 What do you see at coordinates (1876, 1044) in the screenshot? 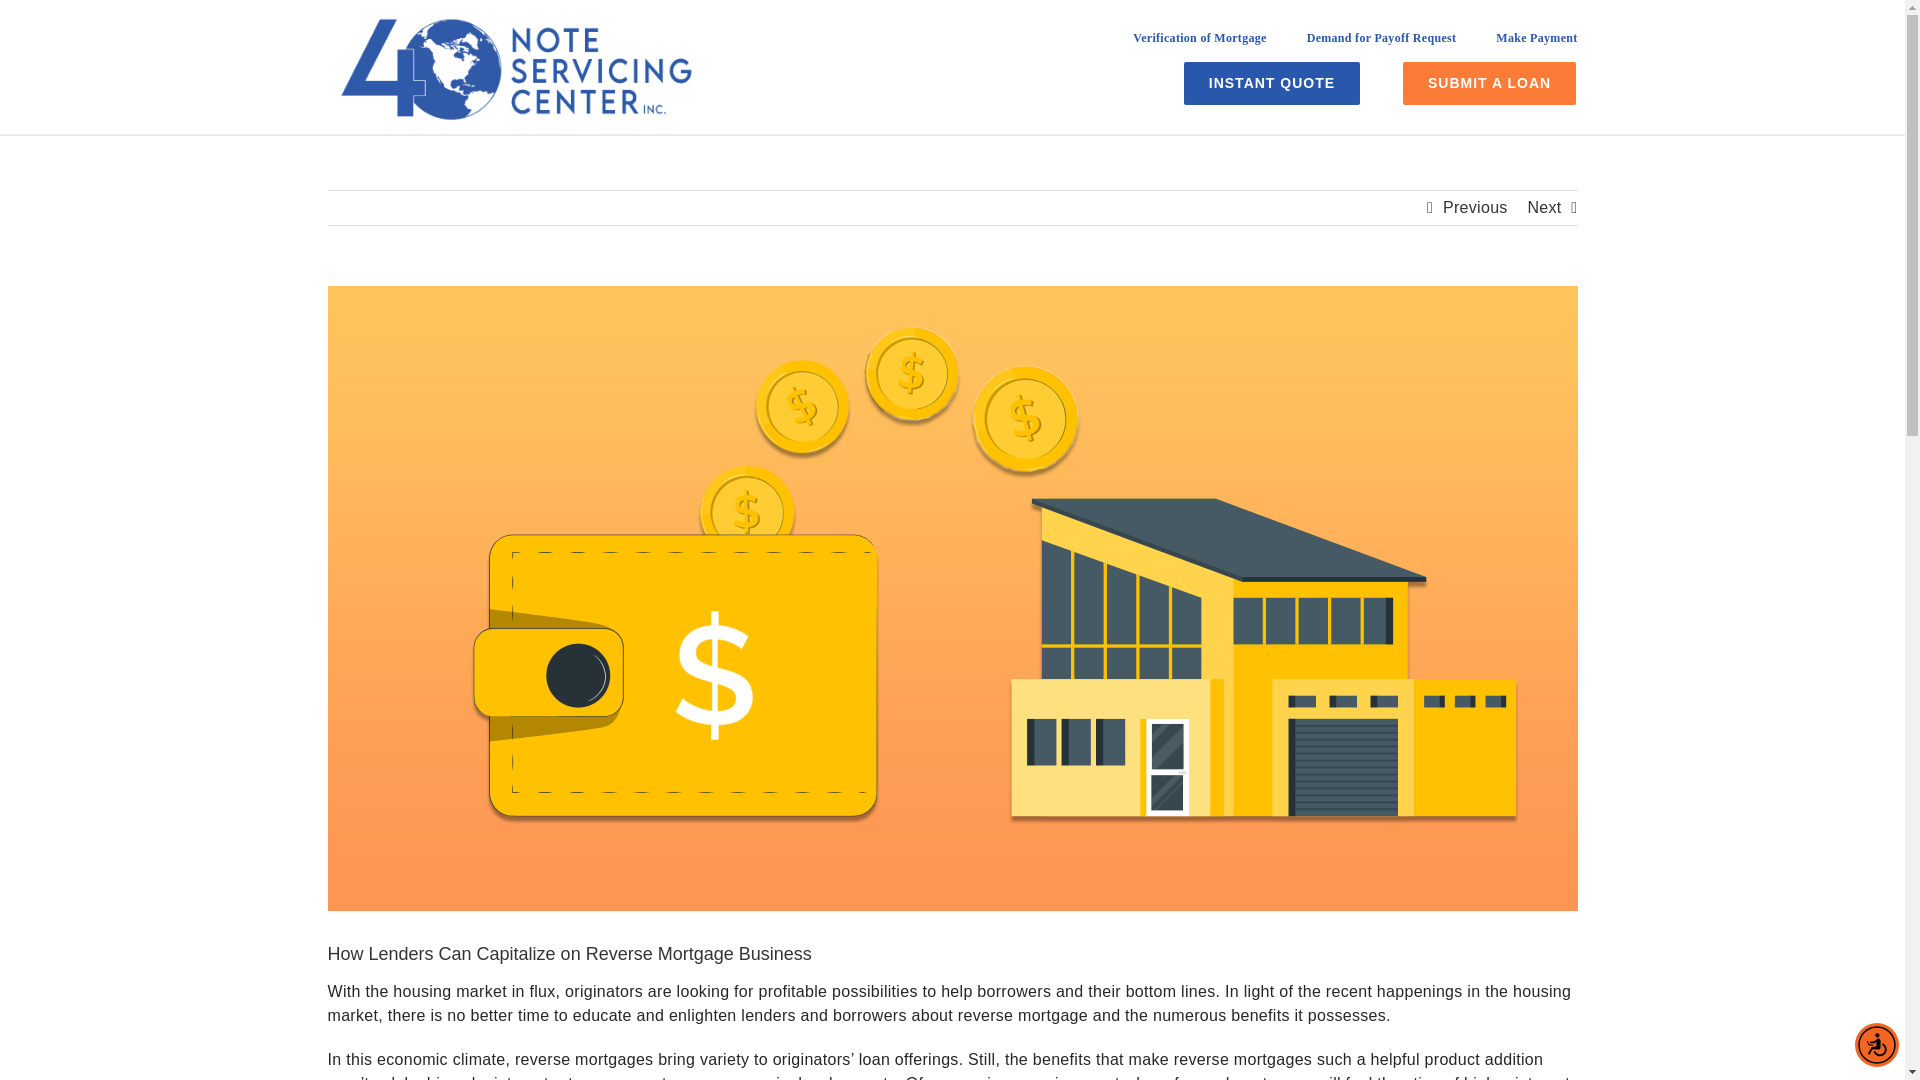
I see `Accessibility Menu` at bounding box center [1876, 1044].